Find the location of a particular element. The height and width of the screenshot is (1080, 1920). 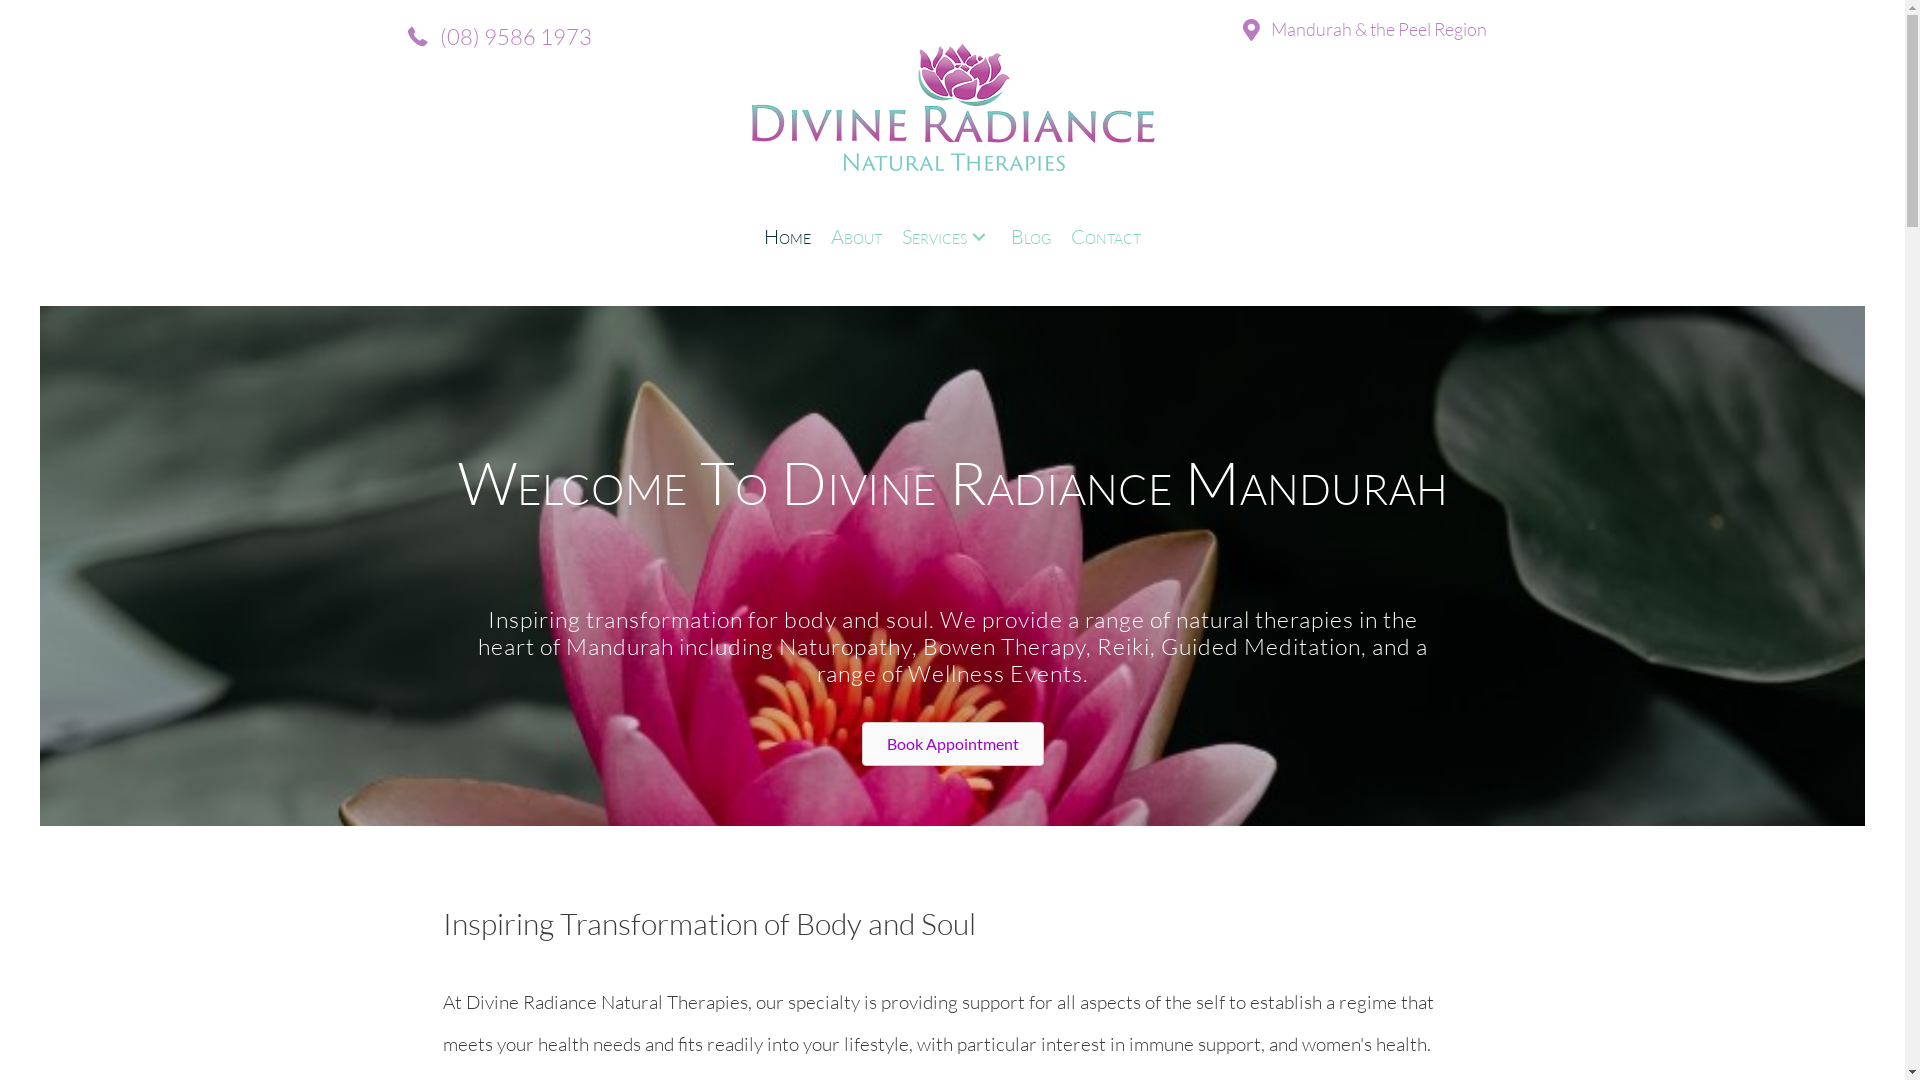

Home is located at coordinates (788, 237).